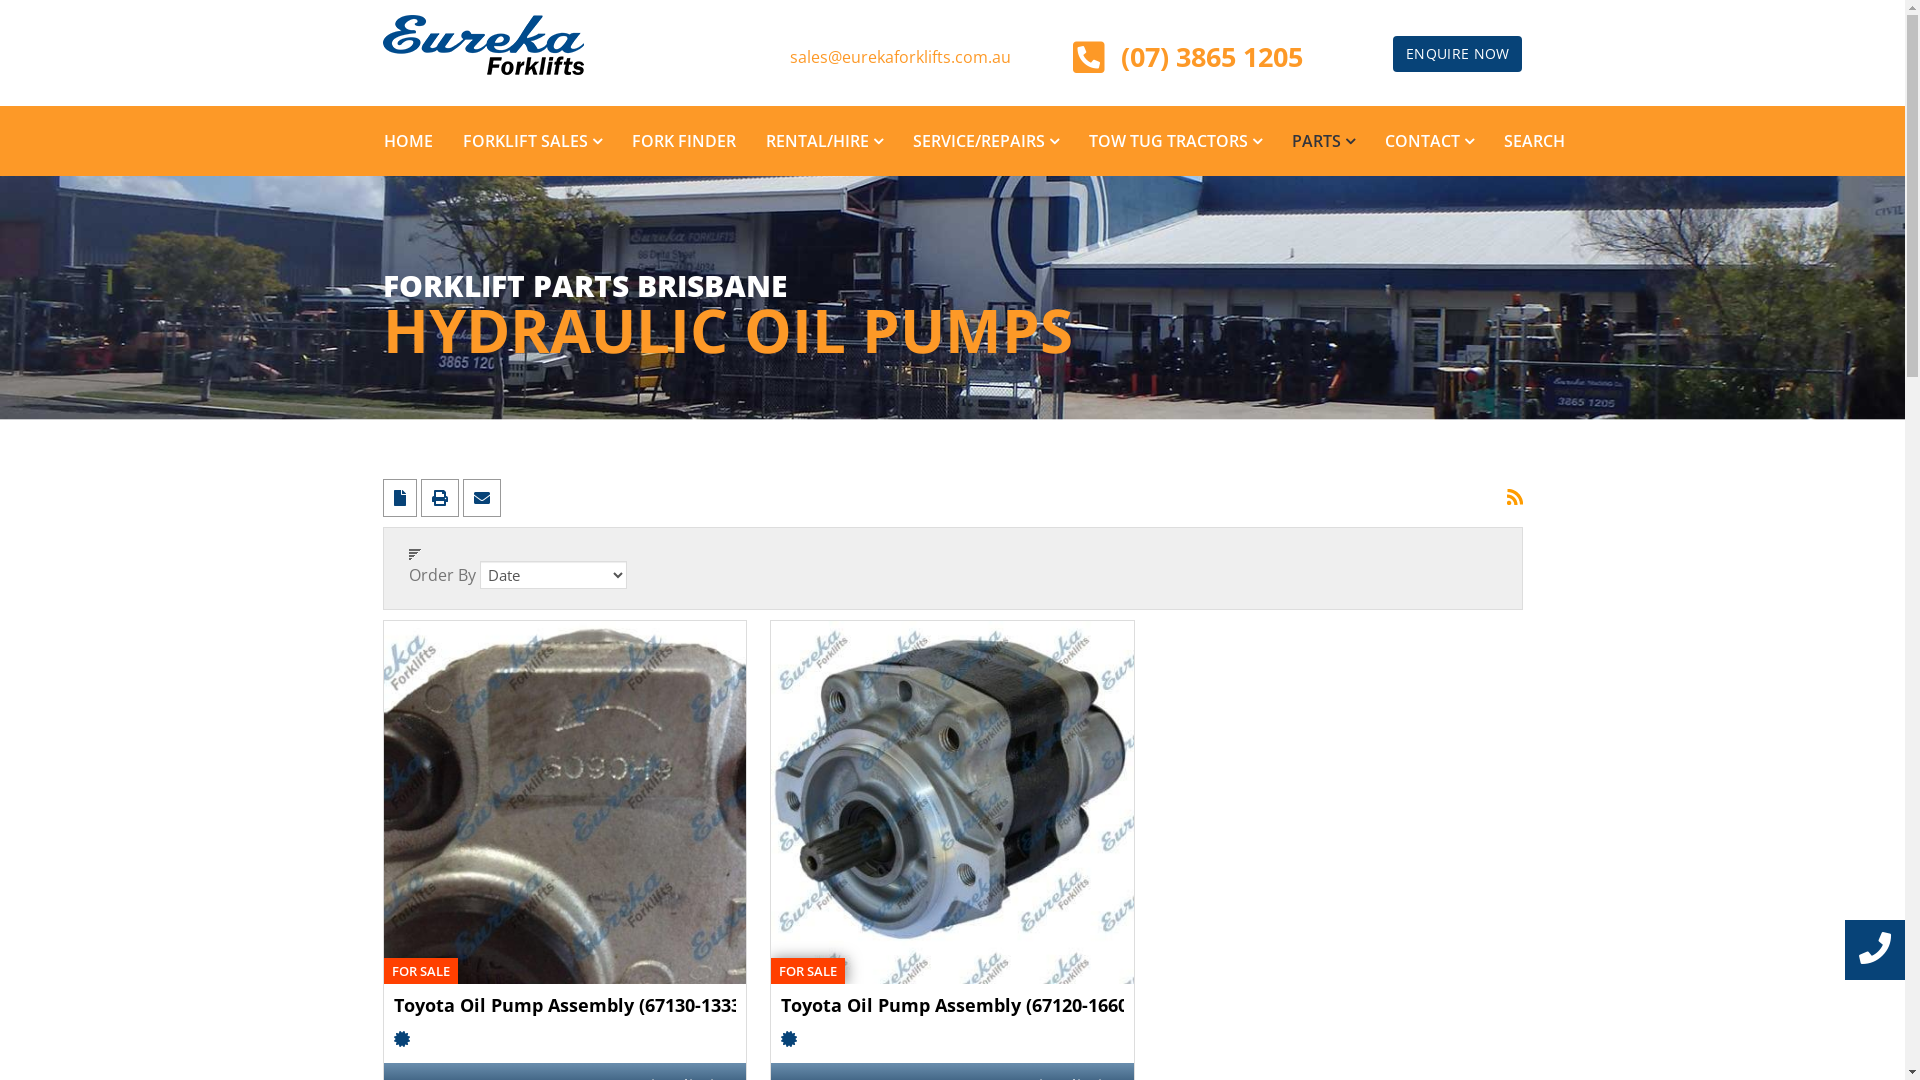  I want to click on E-mail, so click(481, 498).